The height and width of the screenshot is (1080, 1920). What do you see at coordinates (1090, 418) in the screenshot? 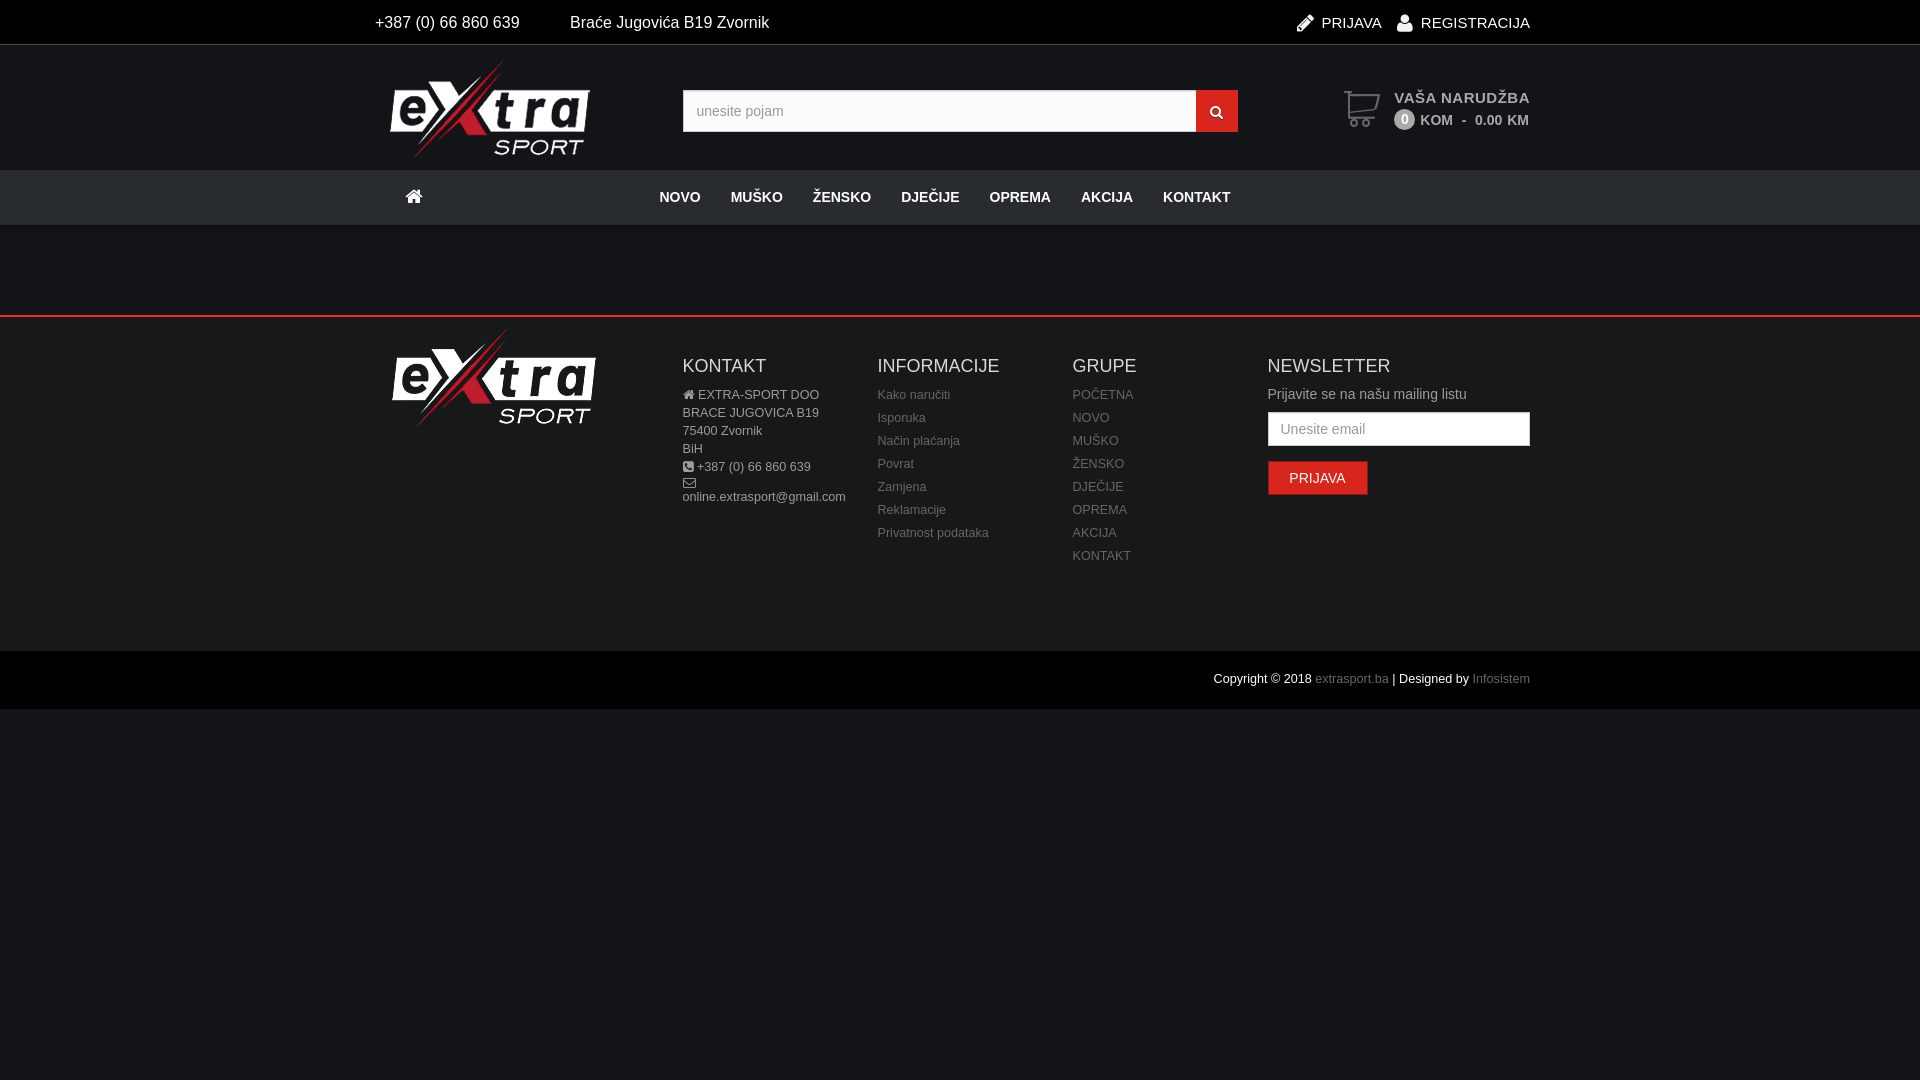
I see `NOVO` at bounding box center [1090, 418].